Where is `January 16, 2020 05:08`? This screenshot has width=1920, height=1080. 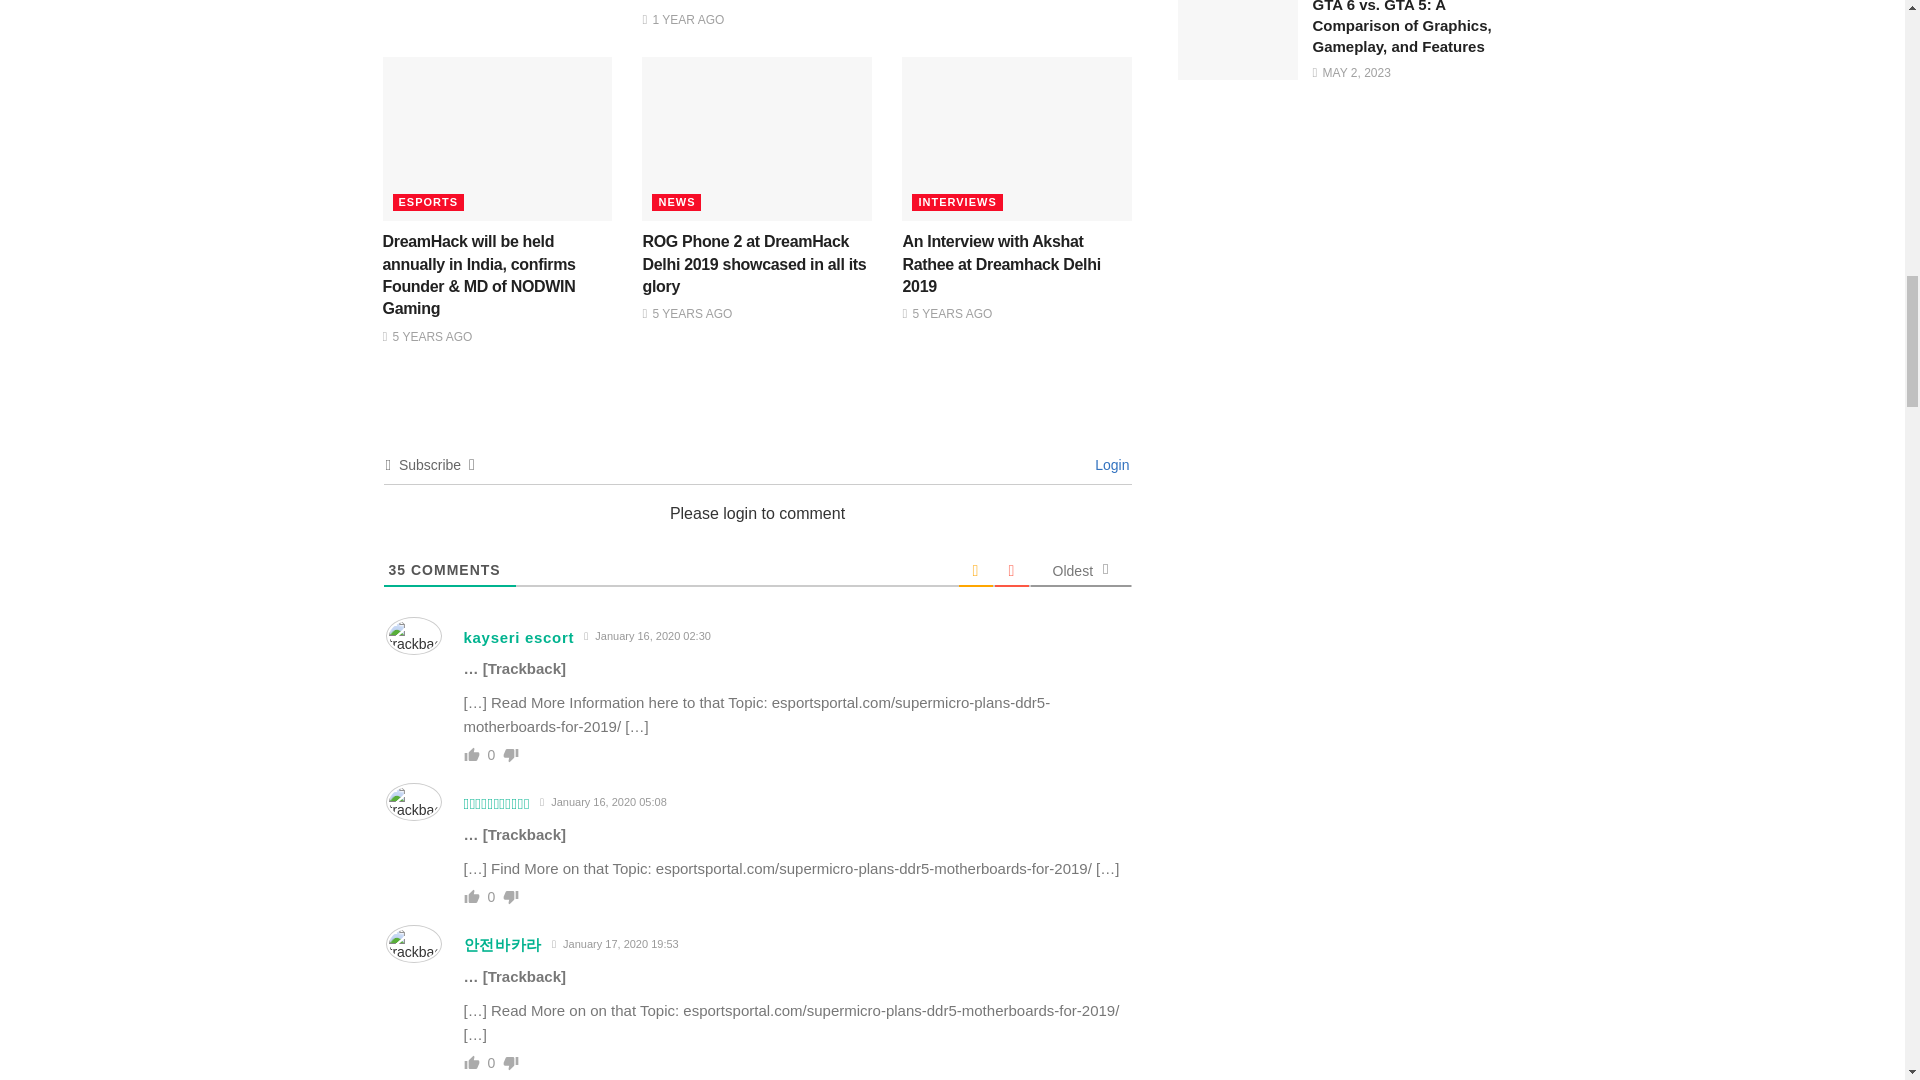 January 16, 2020 05:08 is located at coordinates (604, 802).